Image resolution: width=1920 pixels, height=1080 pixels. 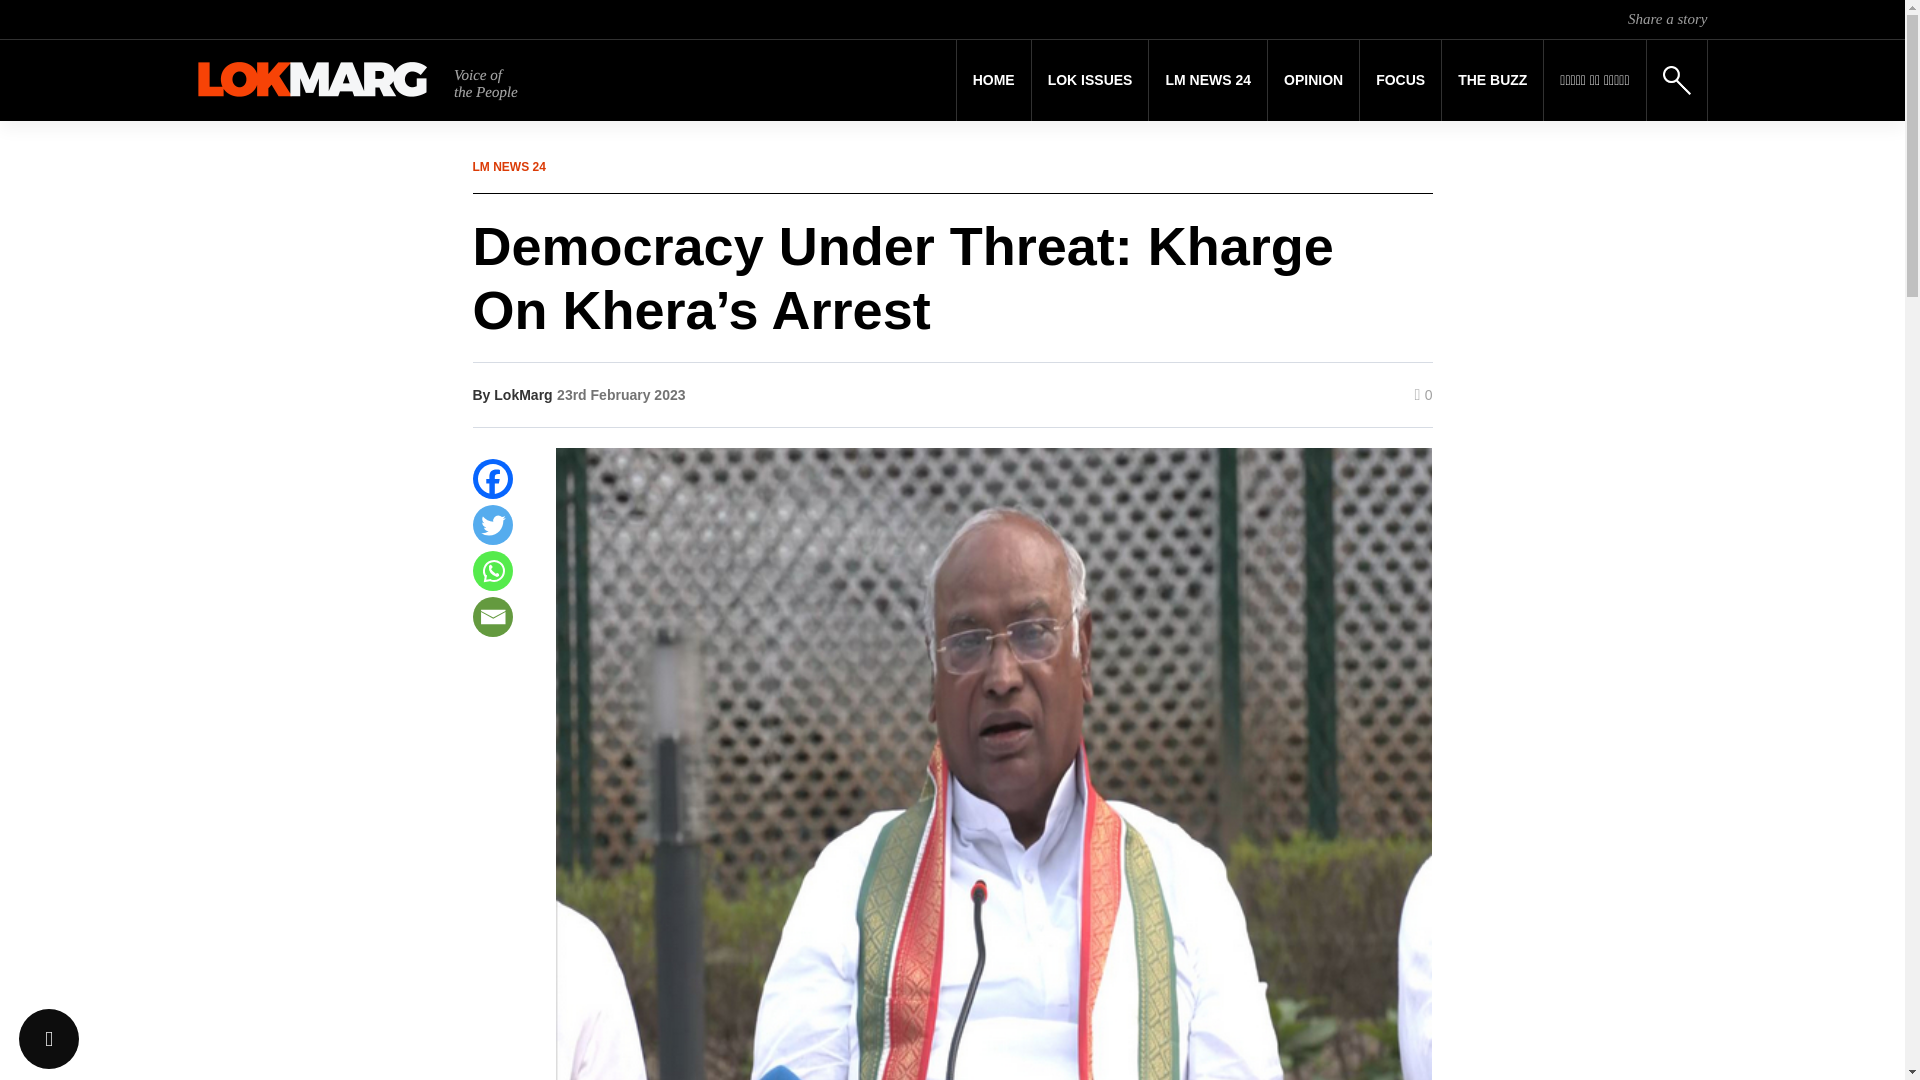 What do you see at coordinates (1492, 80) in the screenshot?
I see `THE BUZZ` at bounding box center [1492, 80].